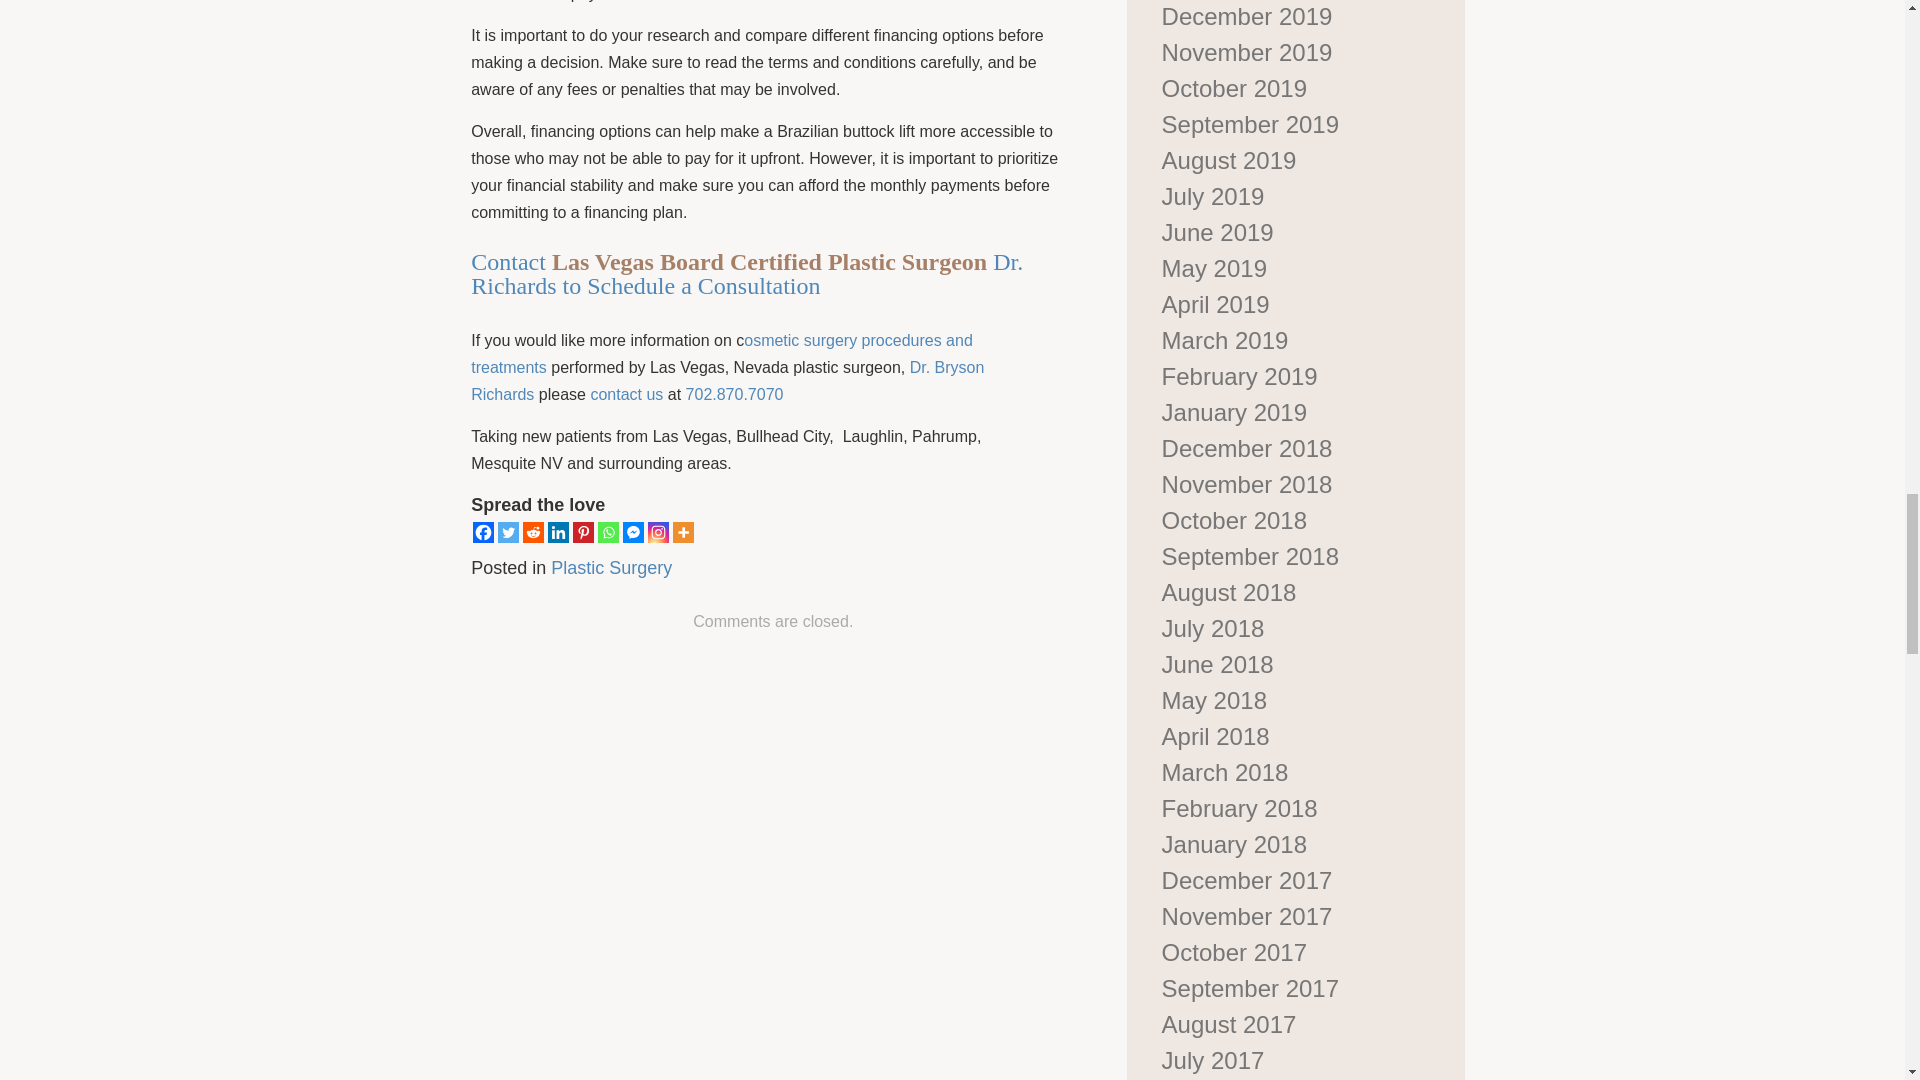 This screenshot has width=1920, height=1080. I want to click on Whatsapp, so click(608, 532).